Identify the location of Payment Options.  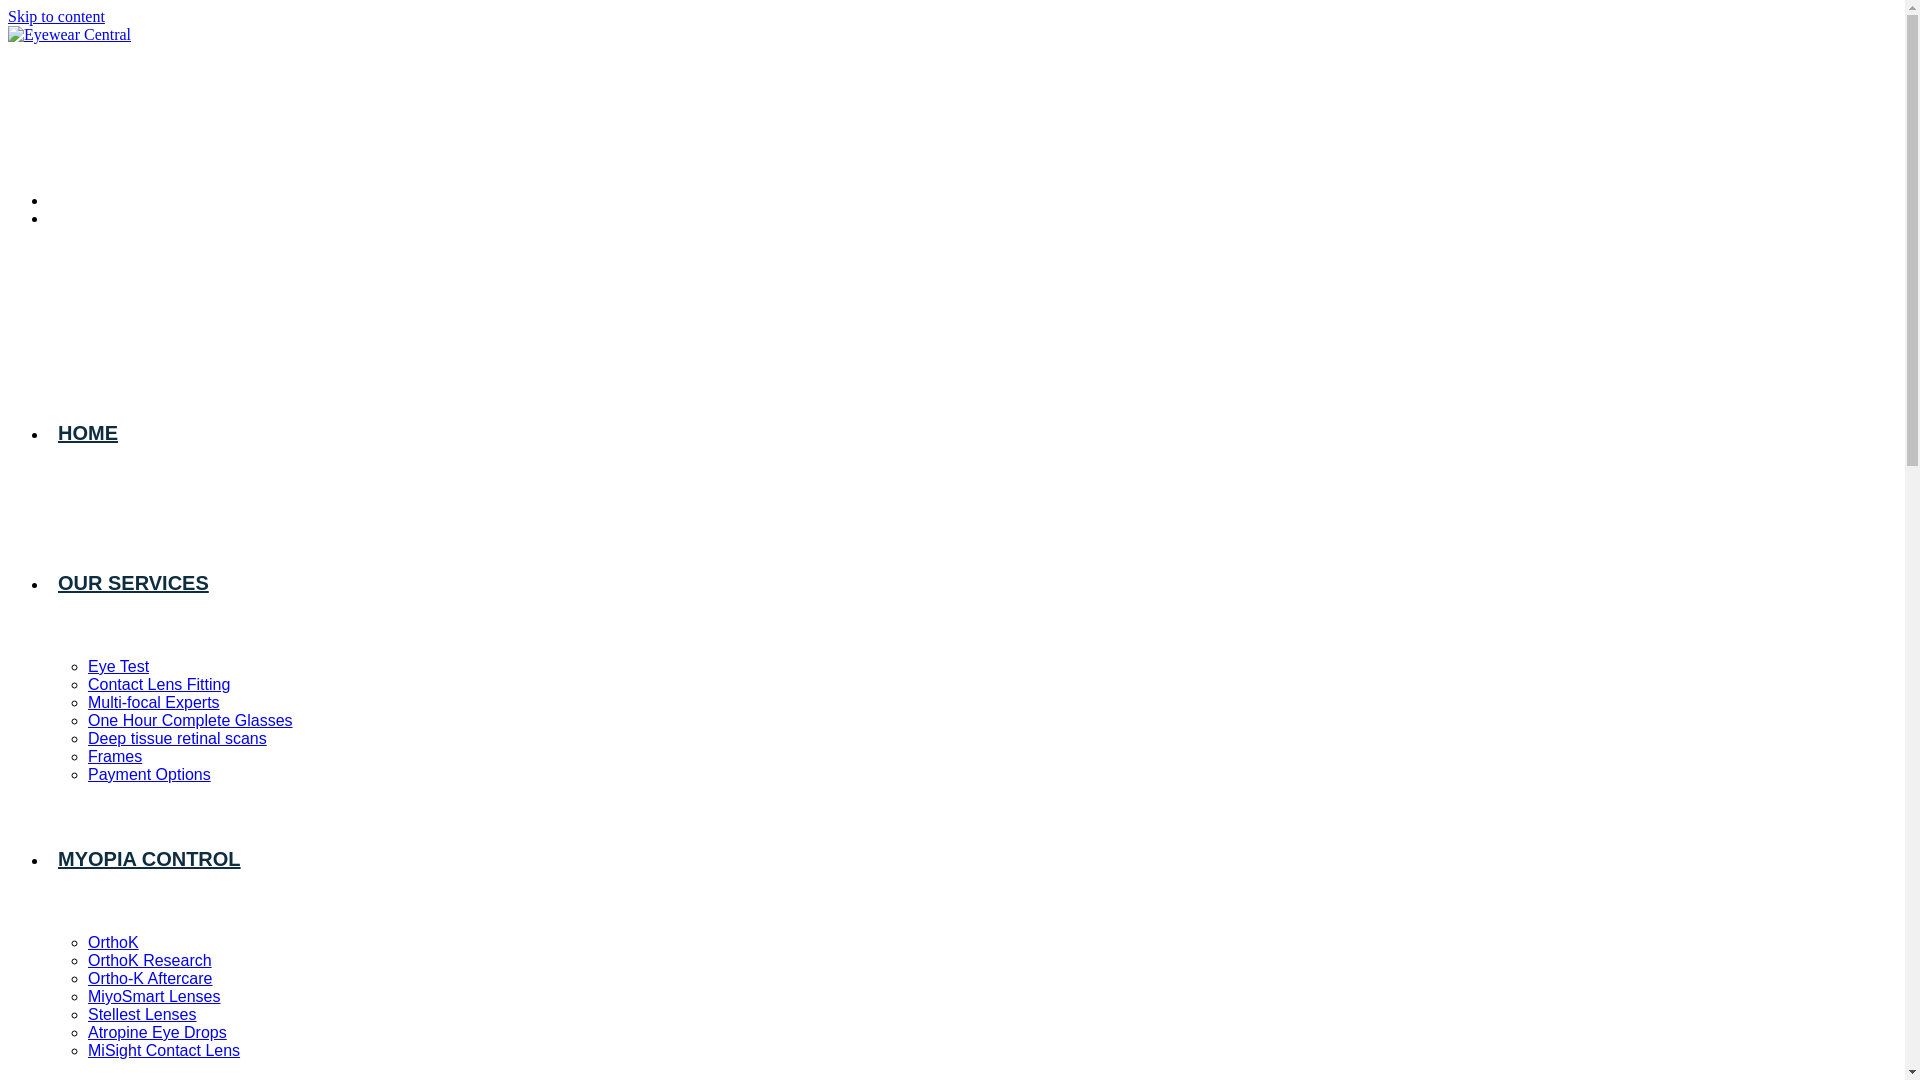
(150, 774).